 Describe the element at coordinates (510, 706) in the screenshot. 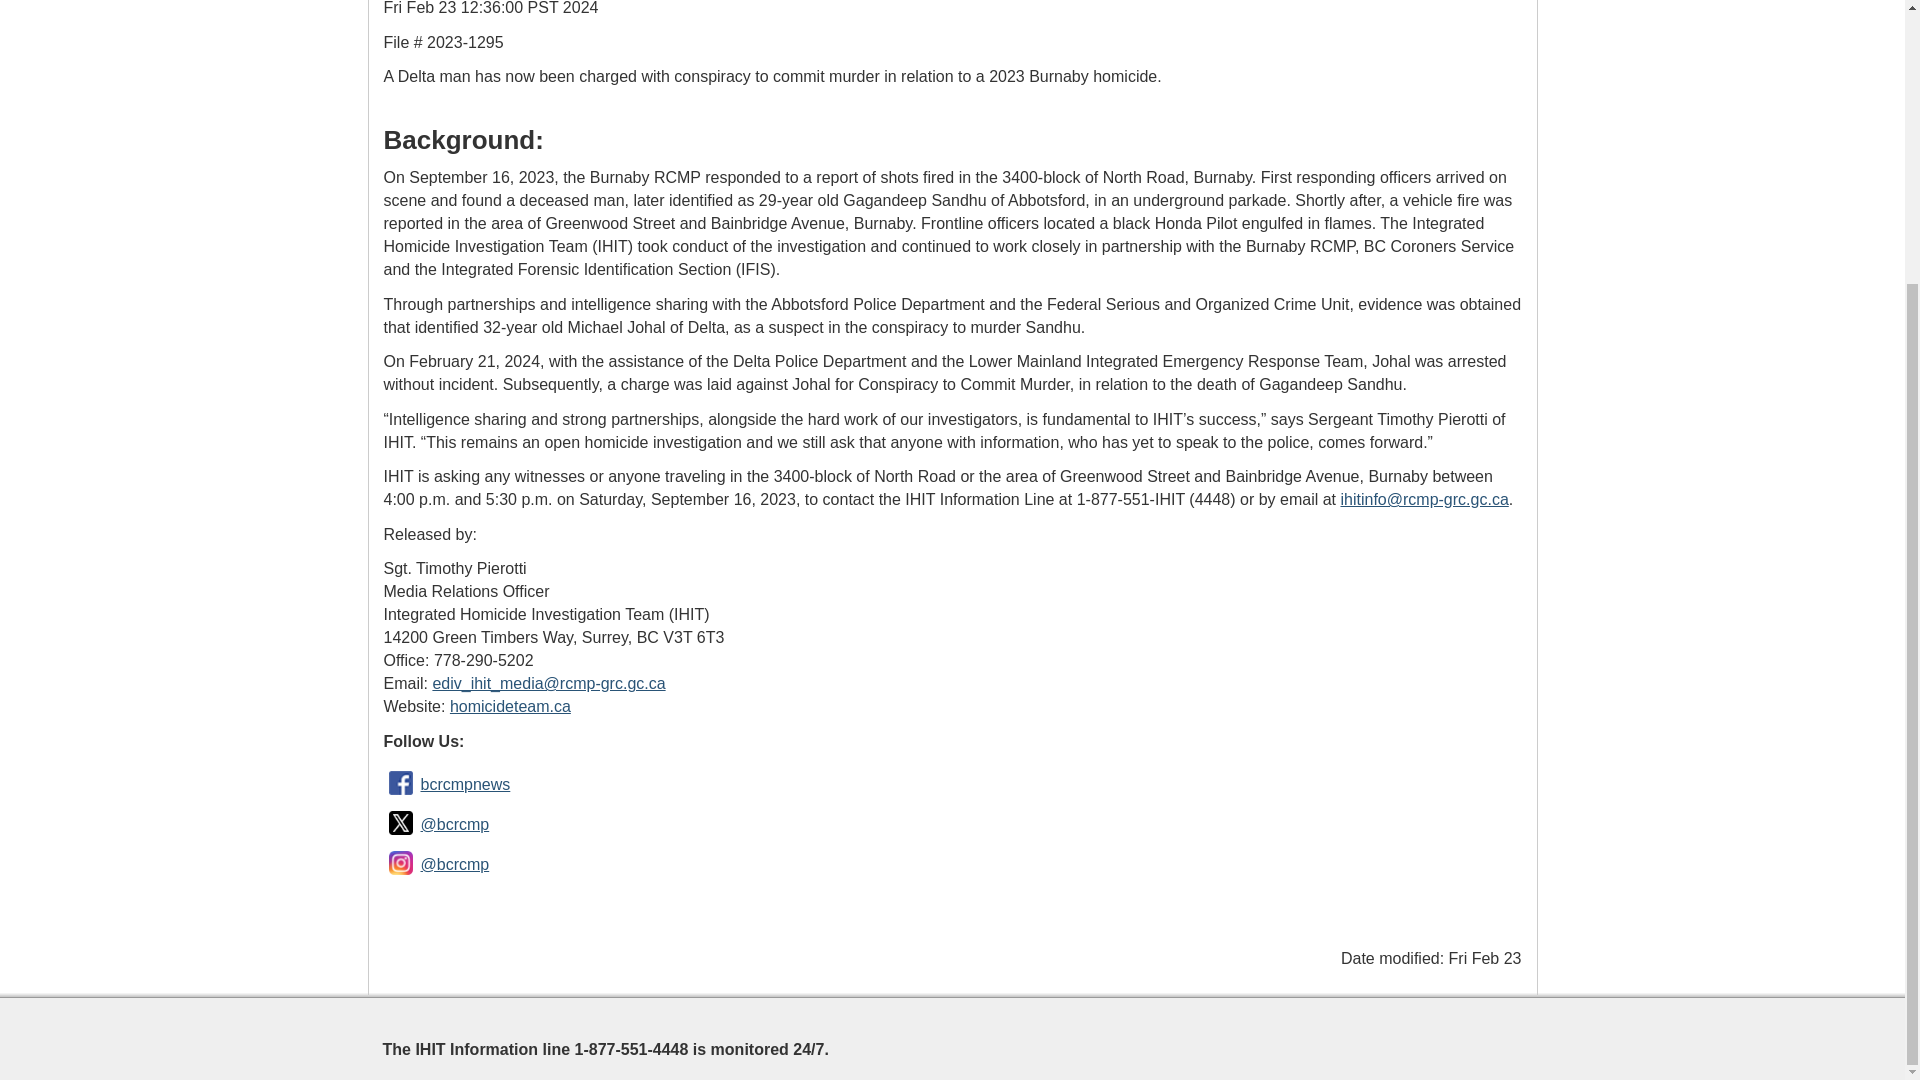

I see `homicideteam.ca` at that location.